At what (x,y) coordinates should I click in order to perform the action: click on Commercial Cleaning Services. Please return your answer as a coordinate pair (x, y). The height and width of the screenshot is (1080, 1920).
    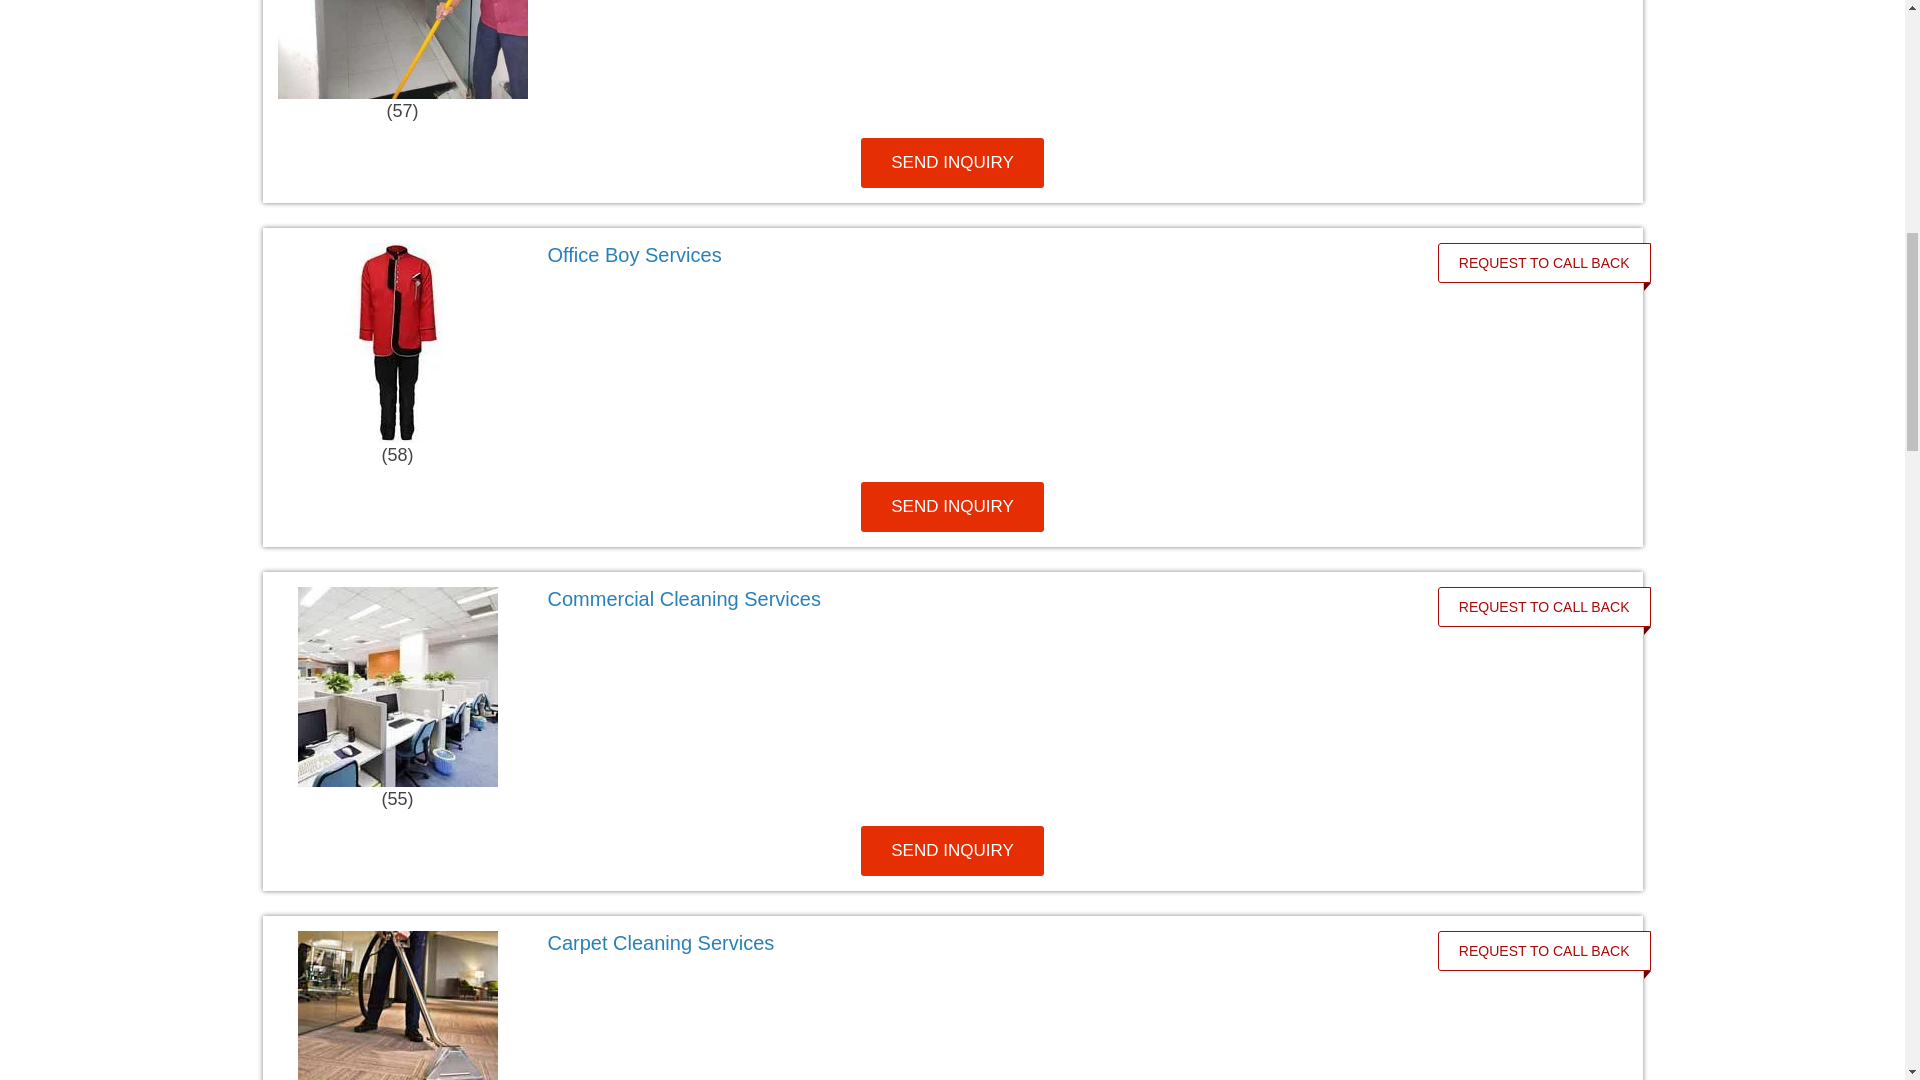
    Looking at the image, I should click on (684, 598).